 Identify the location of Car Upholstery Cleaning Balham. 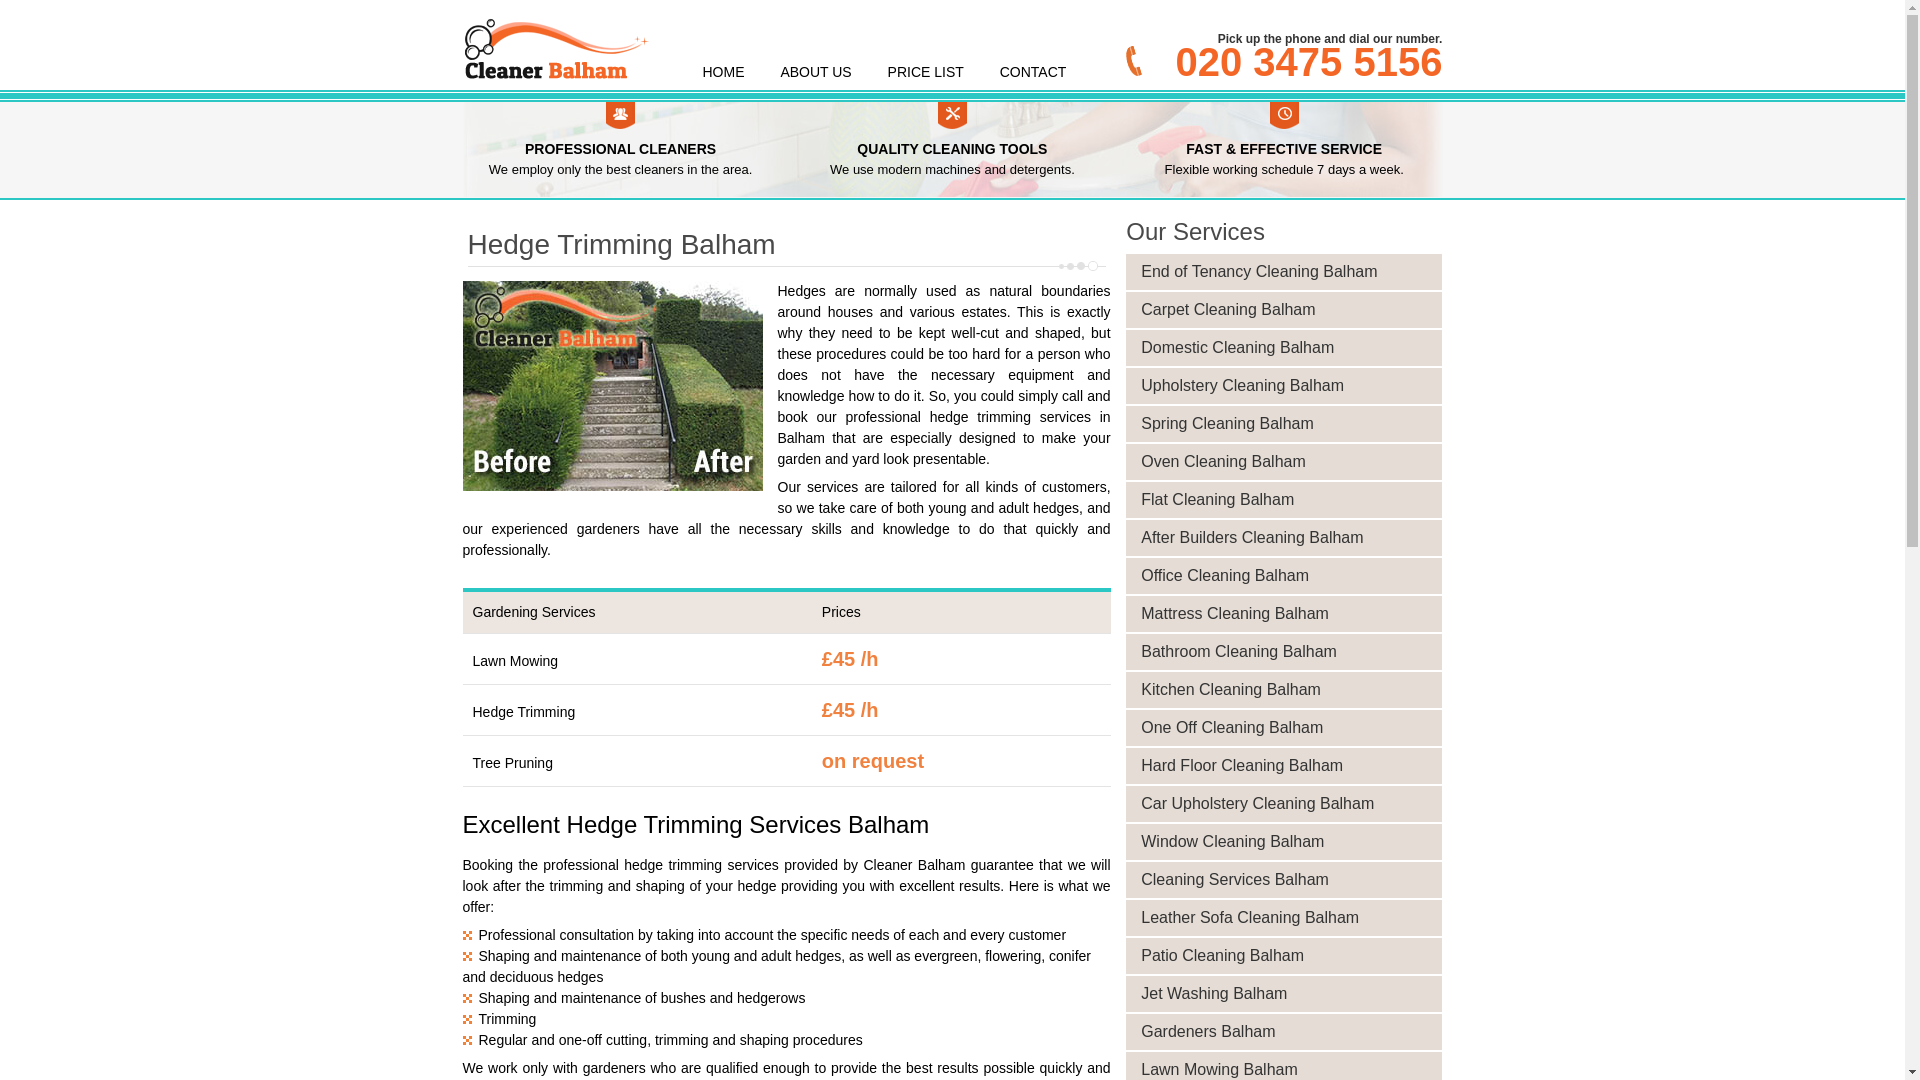
(1290, 804).